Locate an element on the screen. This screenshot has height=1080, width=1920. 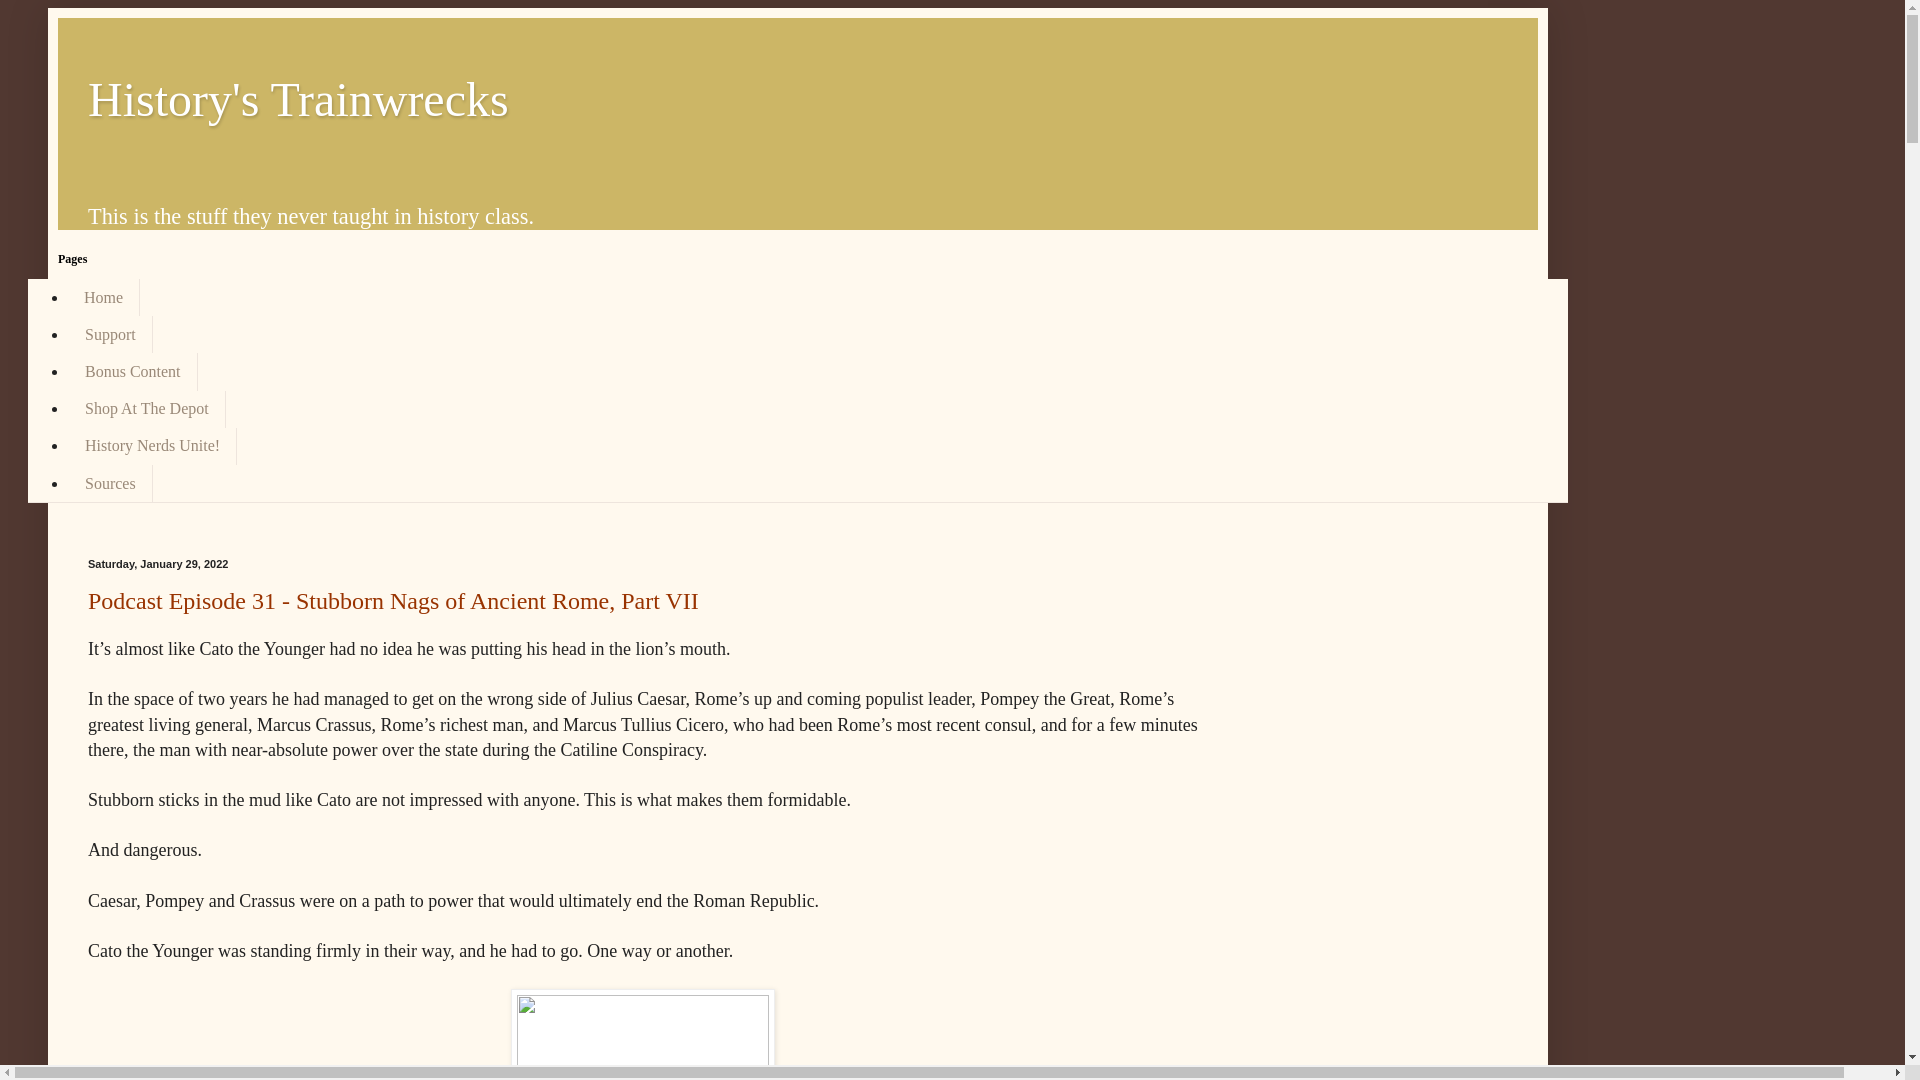
Sources is located at coordinates (110, 484).